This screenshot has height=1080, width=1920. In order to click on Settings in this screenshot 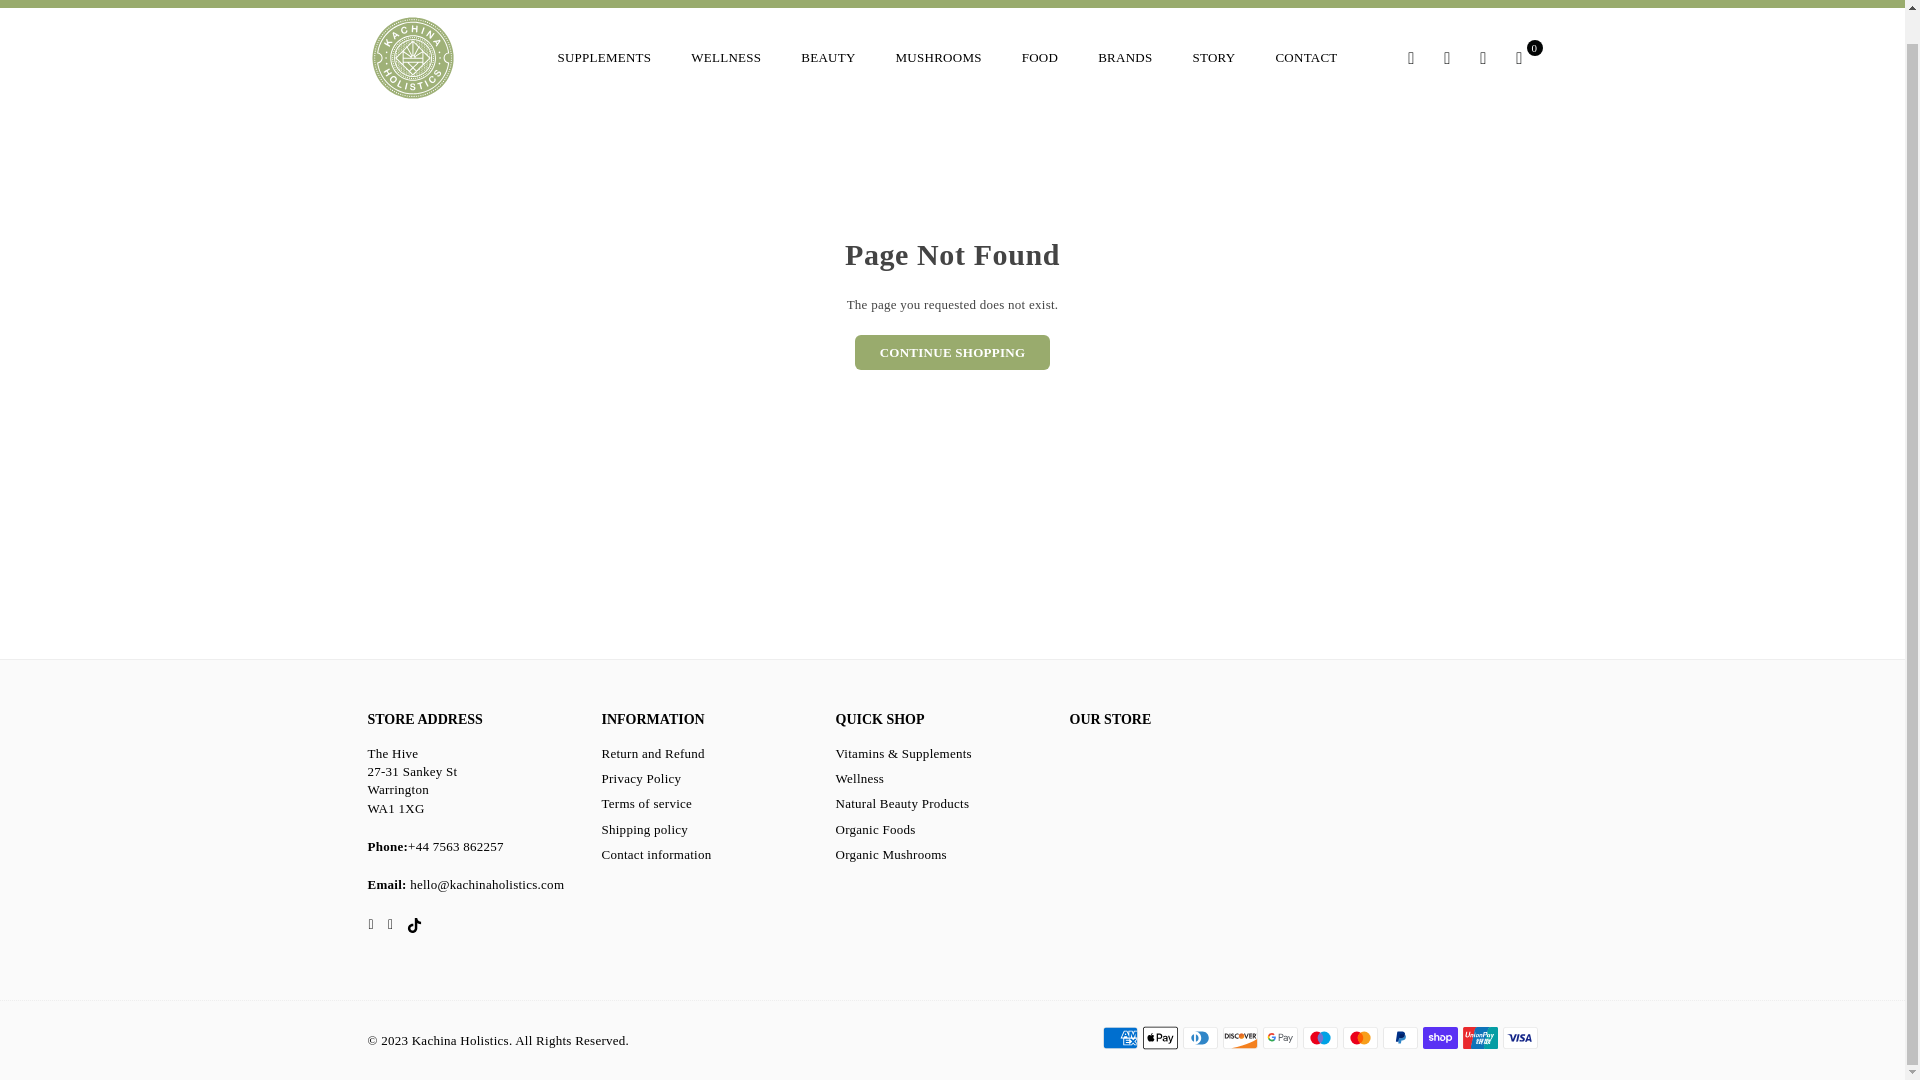, I will do `click(1448, 57)`.